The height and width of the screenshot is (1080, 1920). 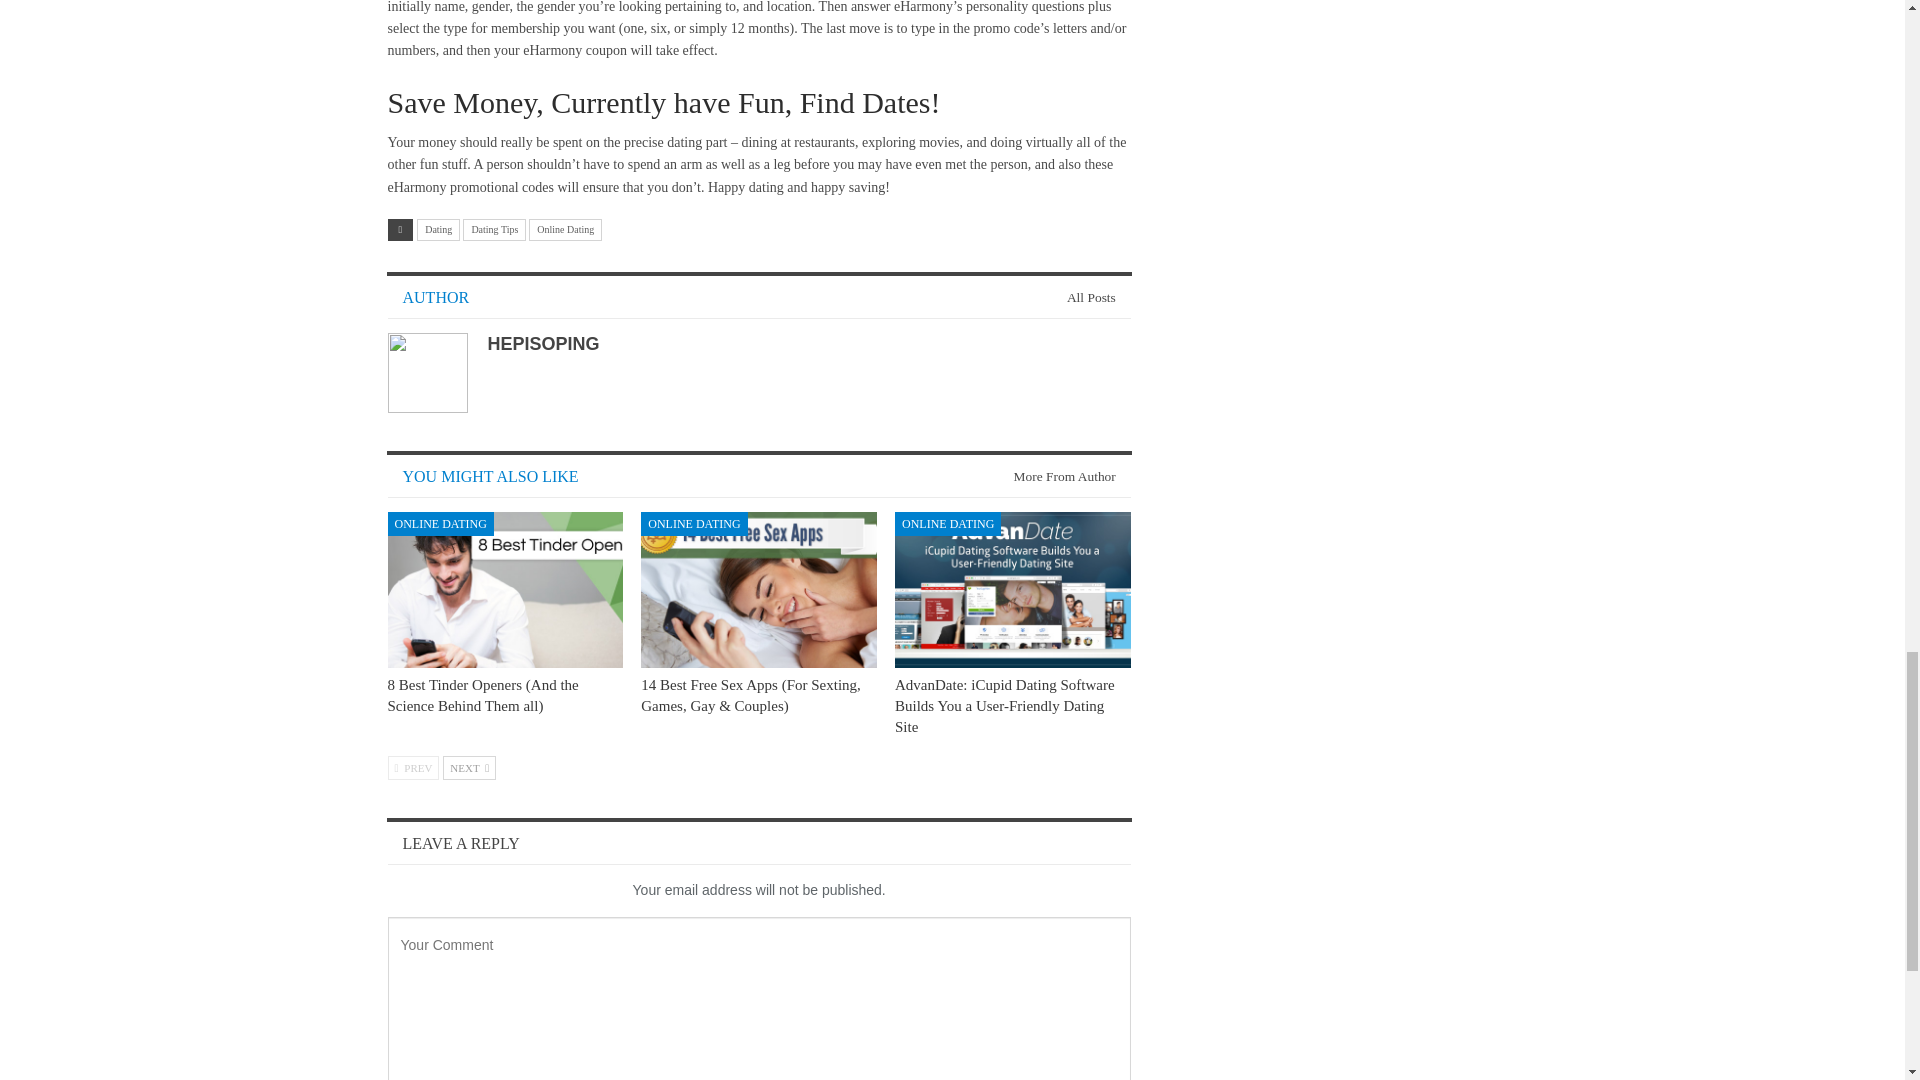 I want to click on Browse Author Articles, so click(x=1082, y=297).